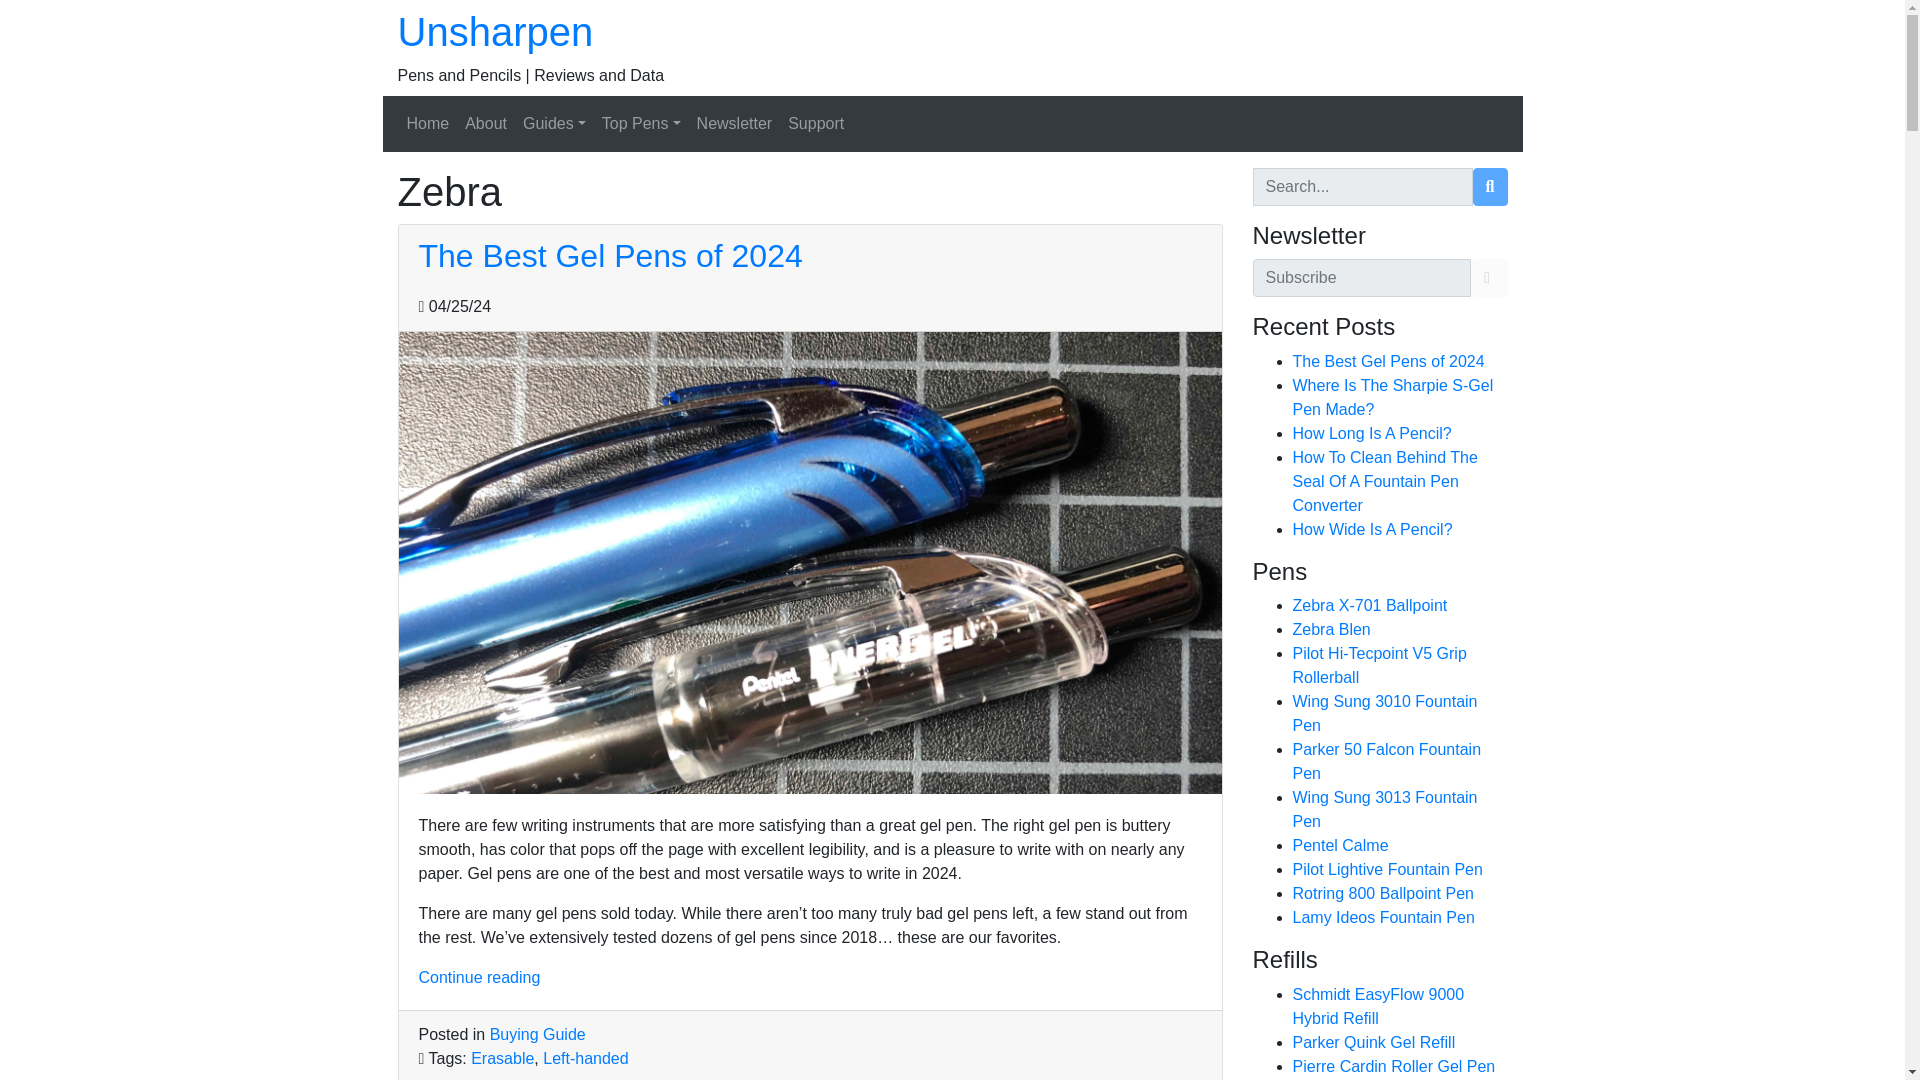  Describe the element at coordinates (610, 256) in the screenshot. I see `The Best Gel Pens of 2024` at that location.